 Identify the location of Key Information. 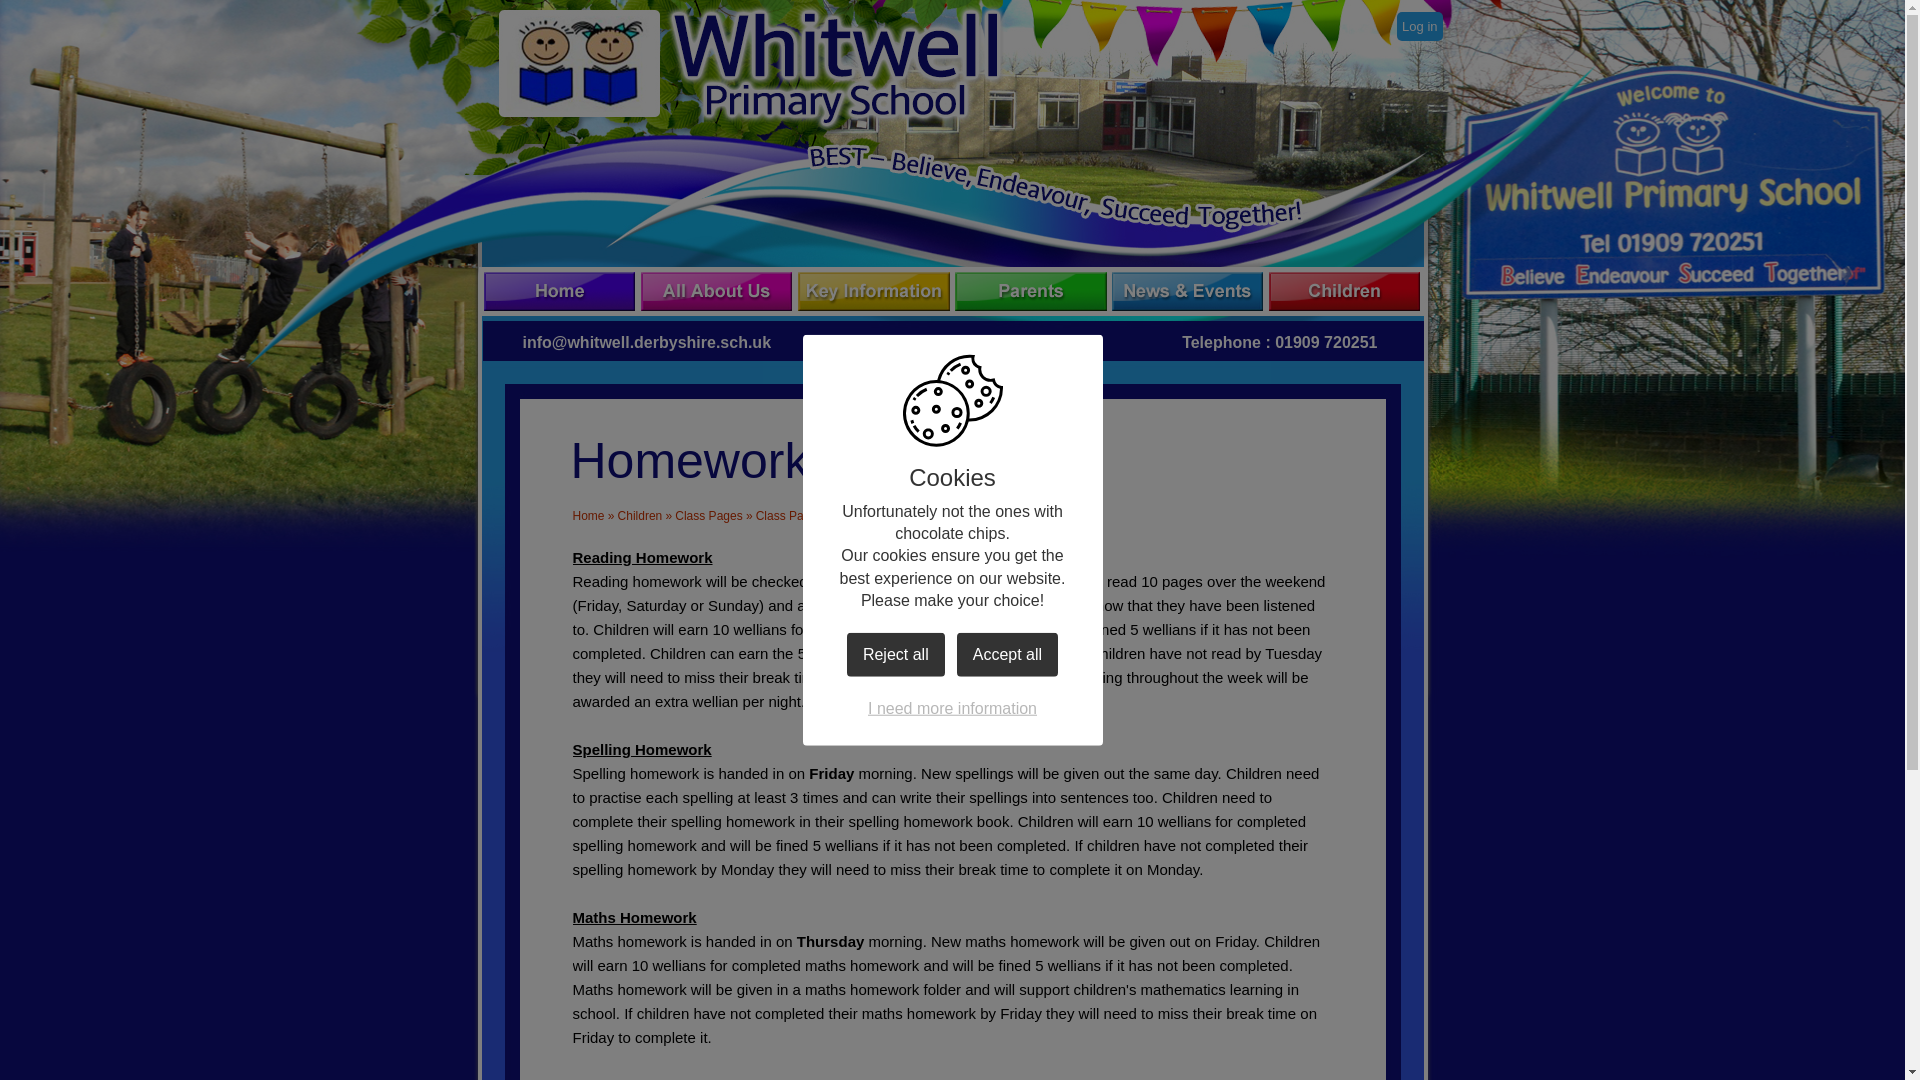
(876, 292).